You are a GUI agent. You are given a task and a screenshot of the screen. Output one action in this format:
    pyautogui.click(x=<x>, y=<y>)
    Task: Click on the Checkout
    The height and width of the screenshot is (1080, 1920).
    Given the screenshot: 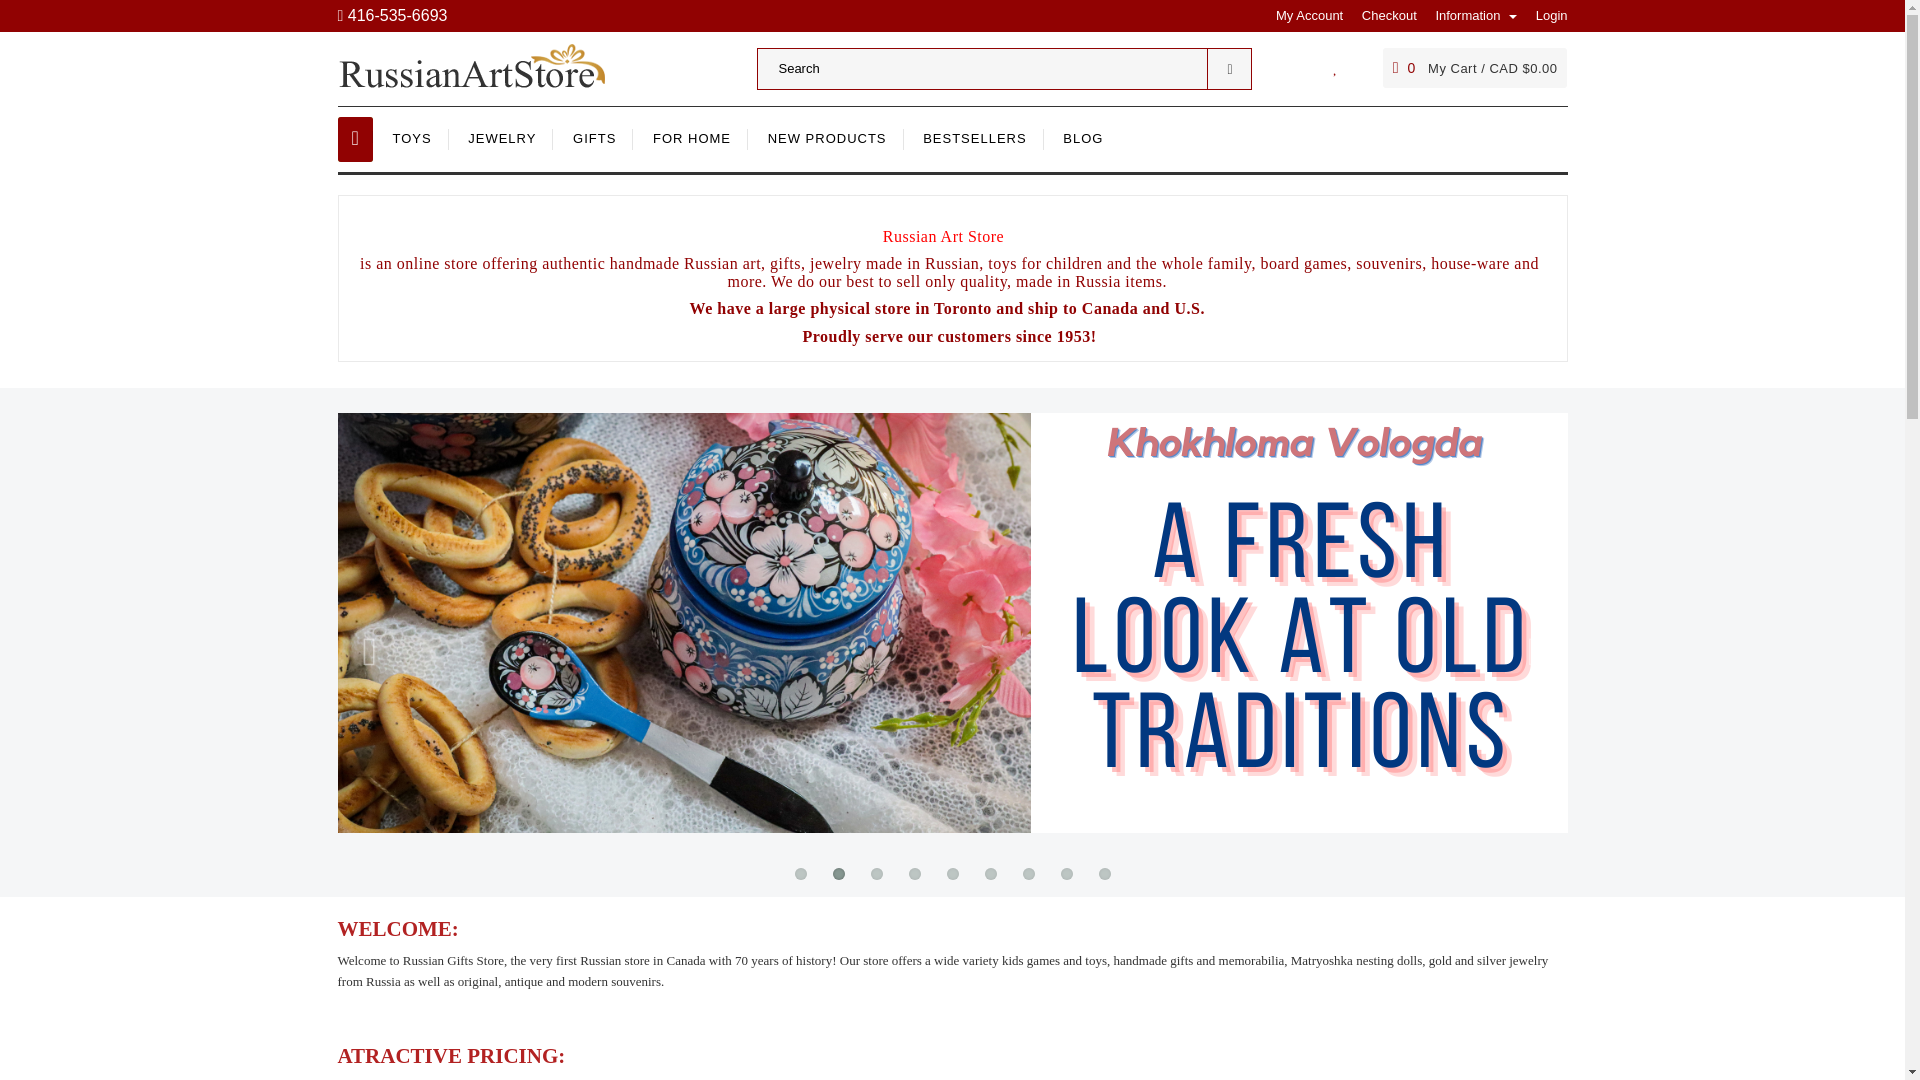 What is the action you would take?
    pyautogui.click(x=1382, y=14)
    